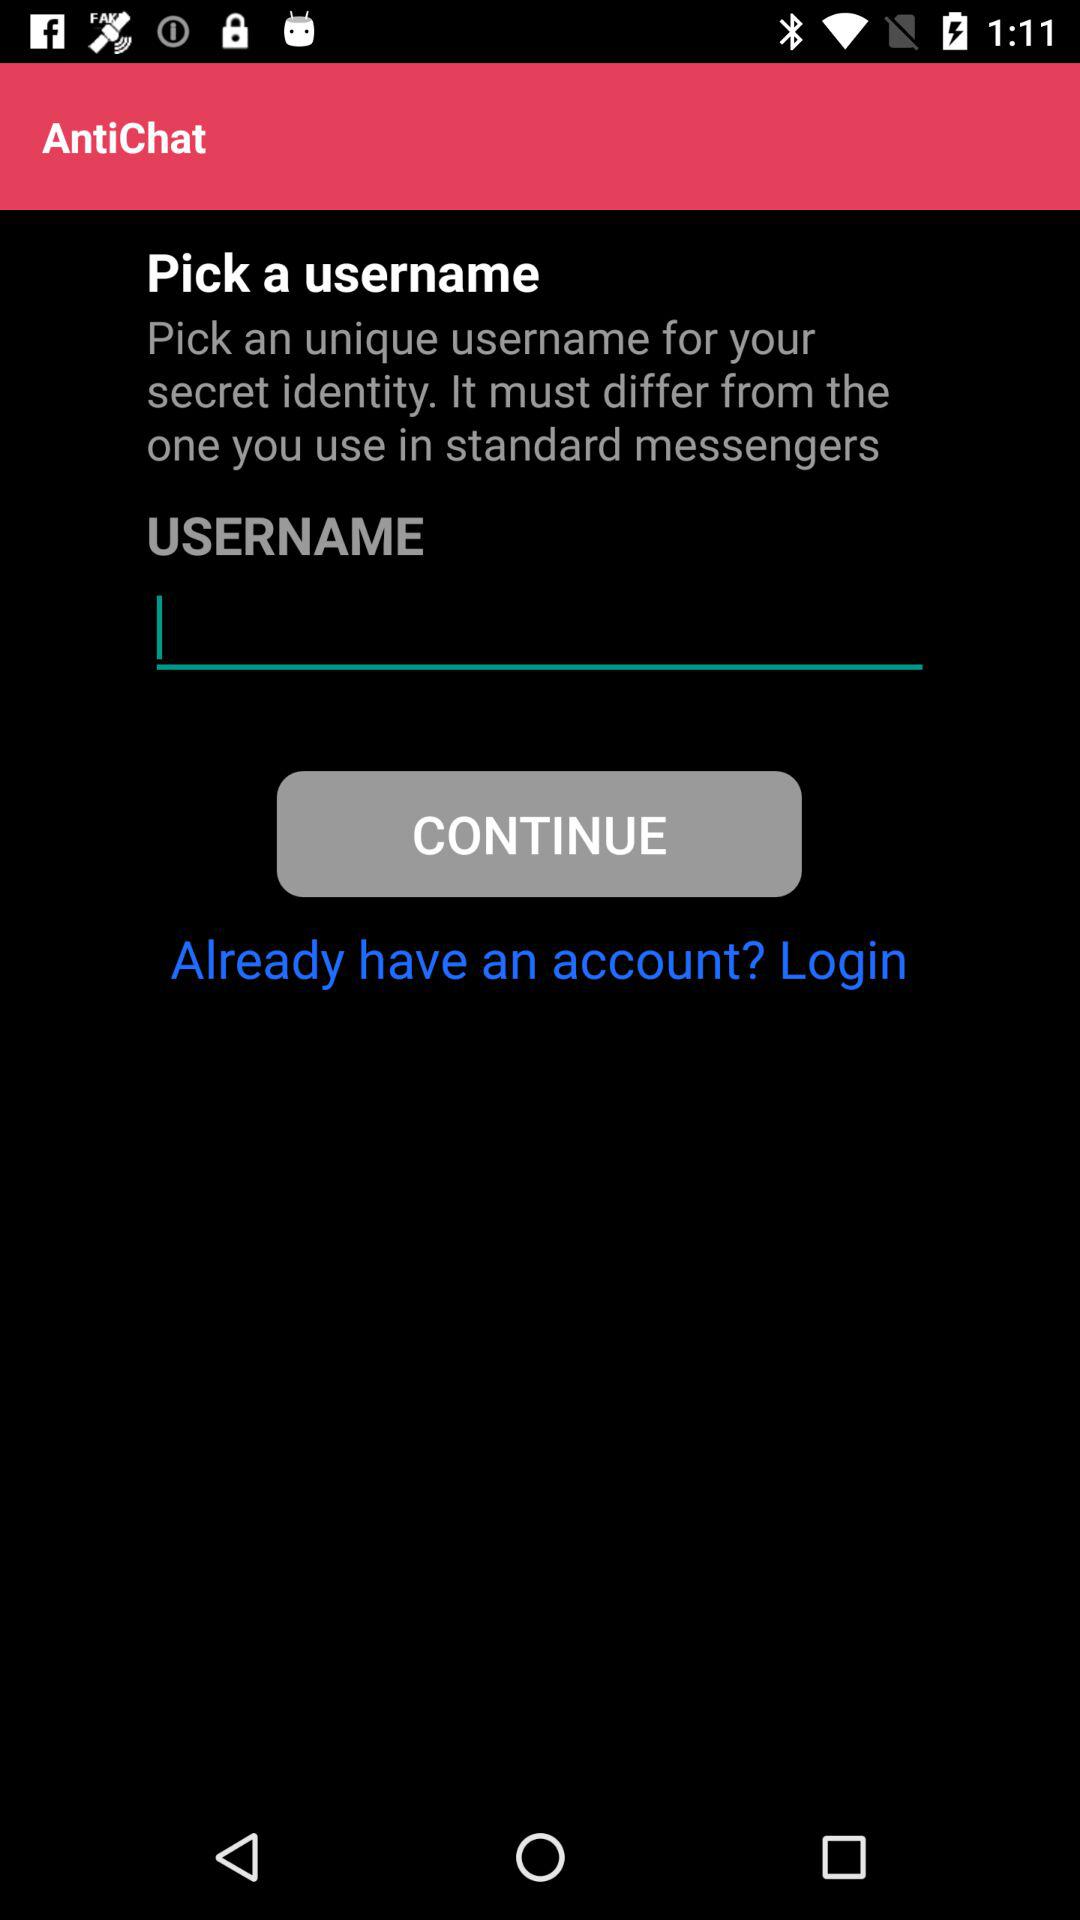  I want to click on turn off already have an icon, so click(539, 958).